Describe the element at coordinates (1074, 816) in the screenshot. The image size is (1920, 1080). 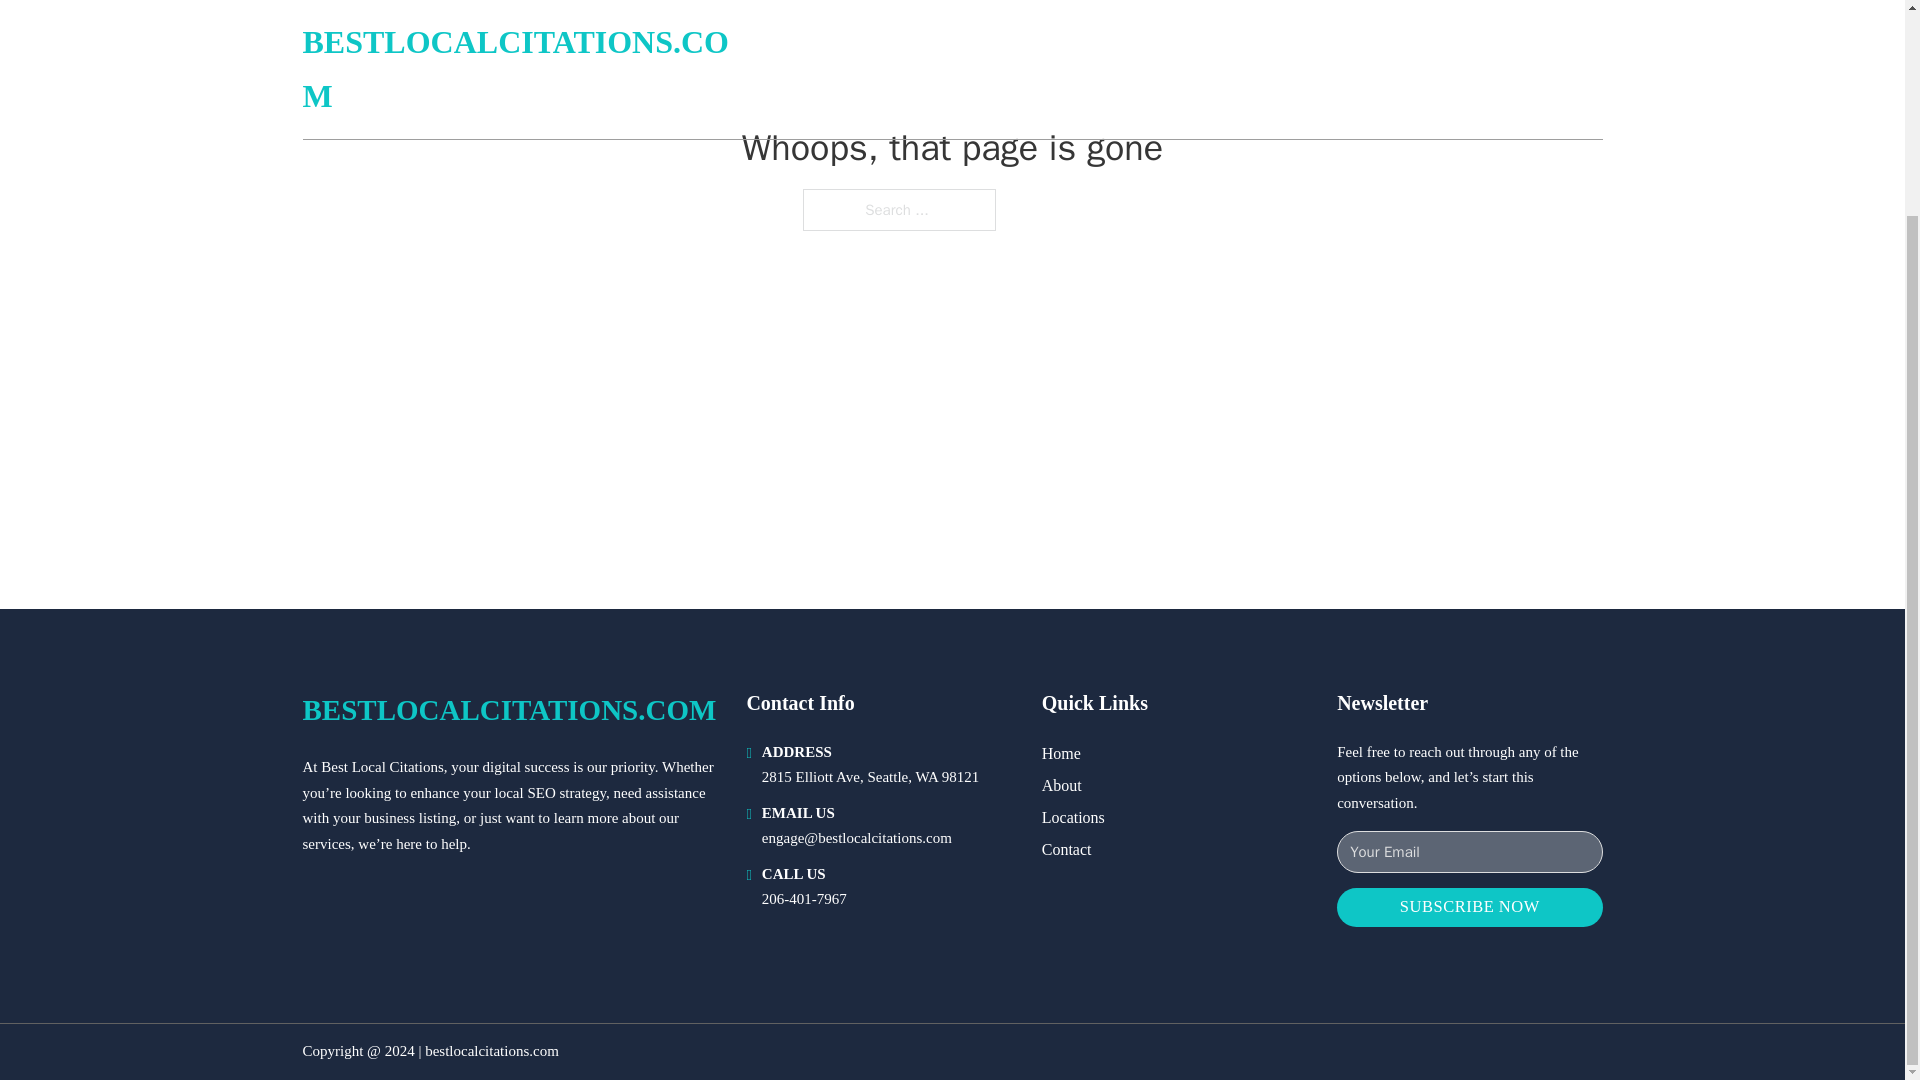
I see `Locations` at that location.